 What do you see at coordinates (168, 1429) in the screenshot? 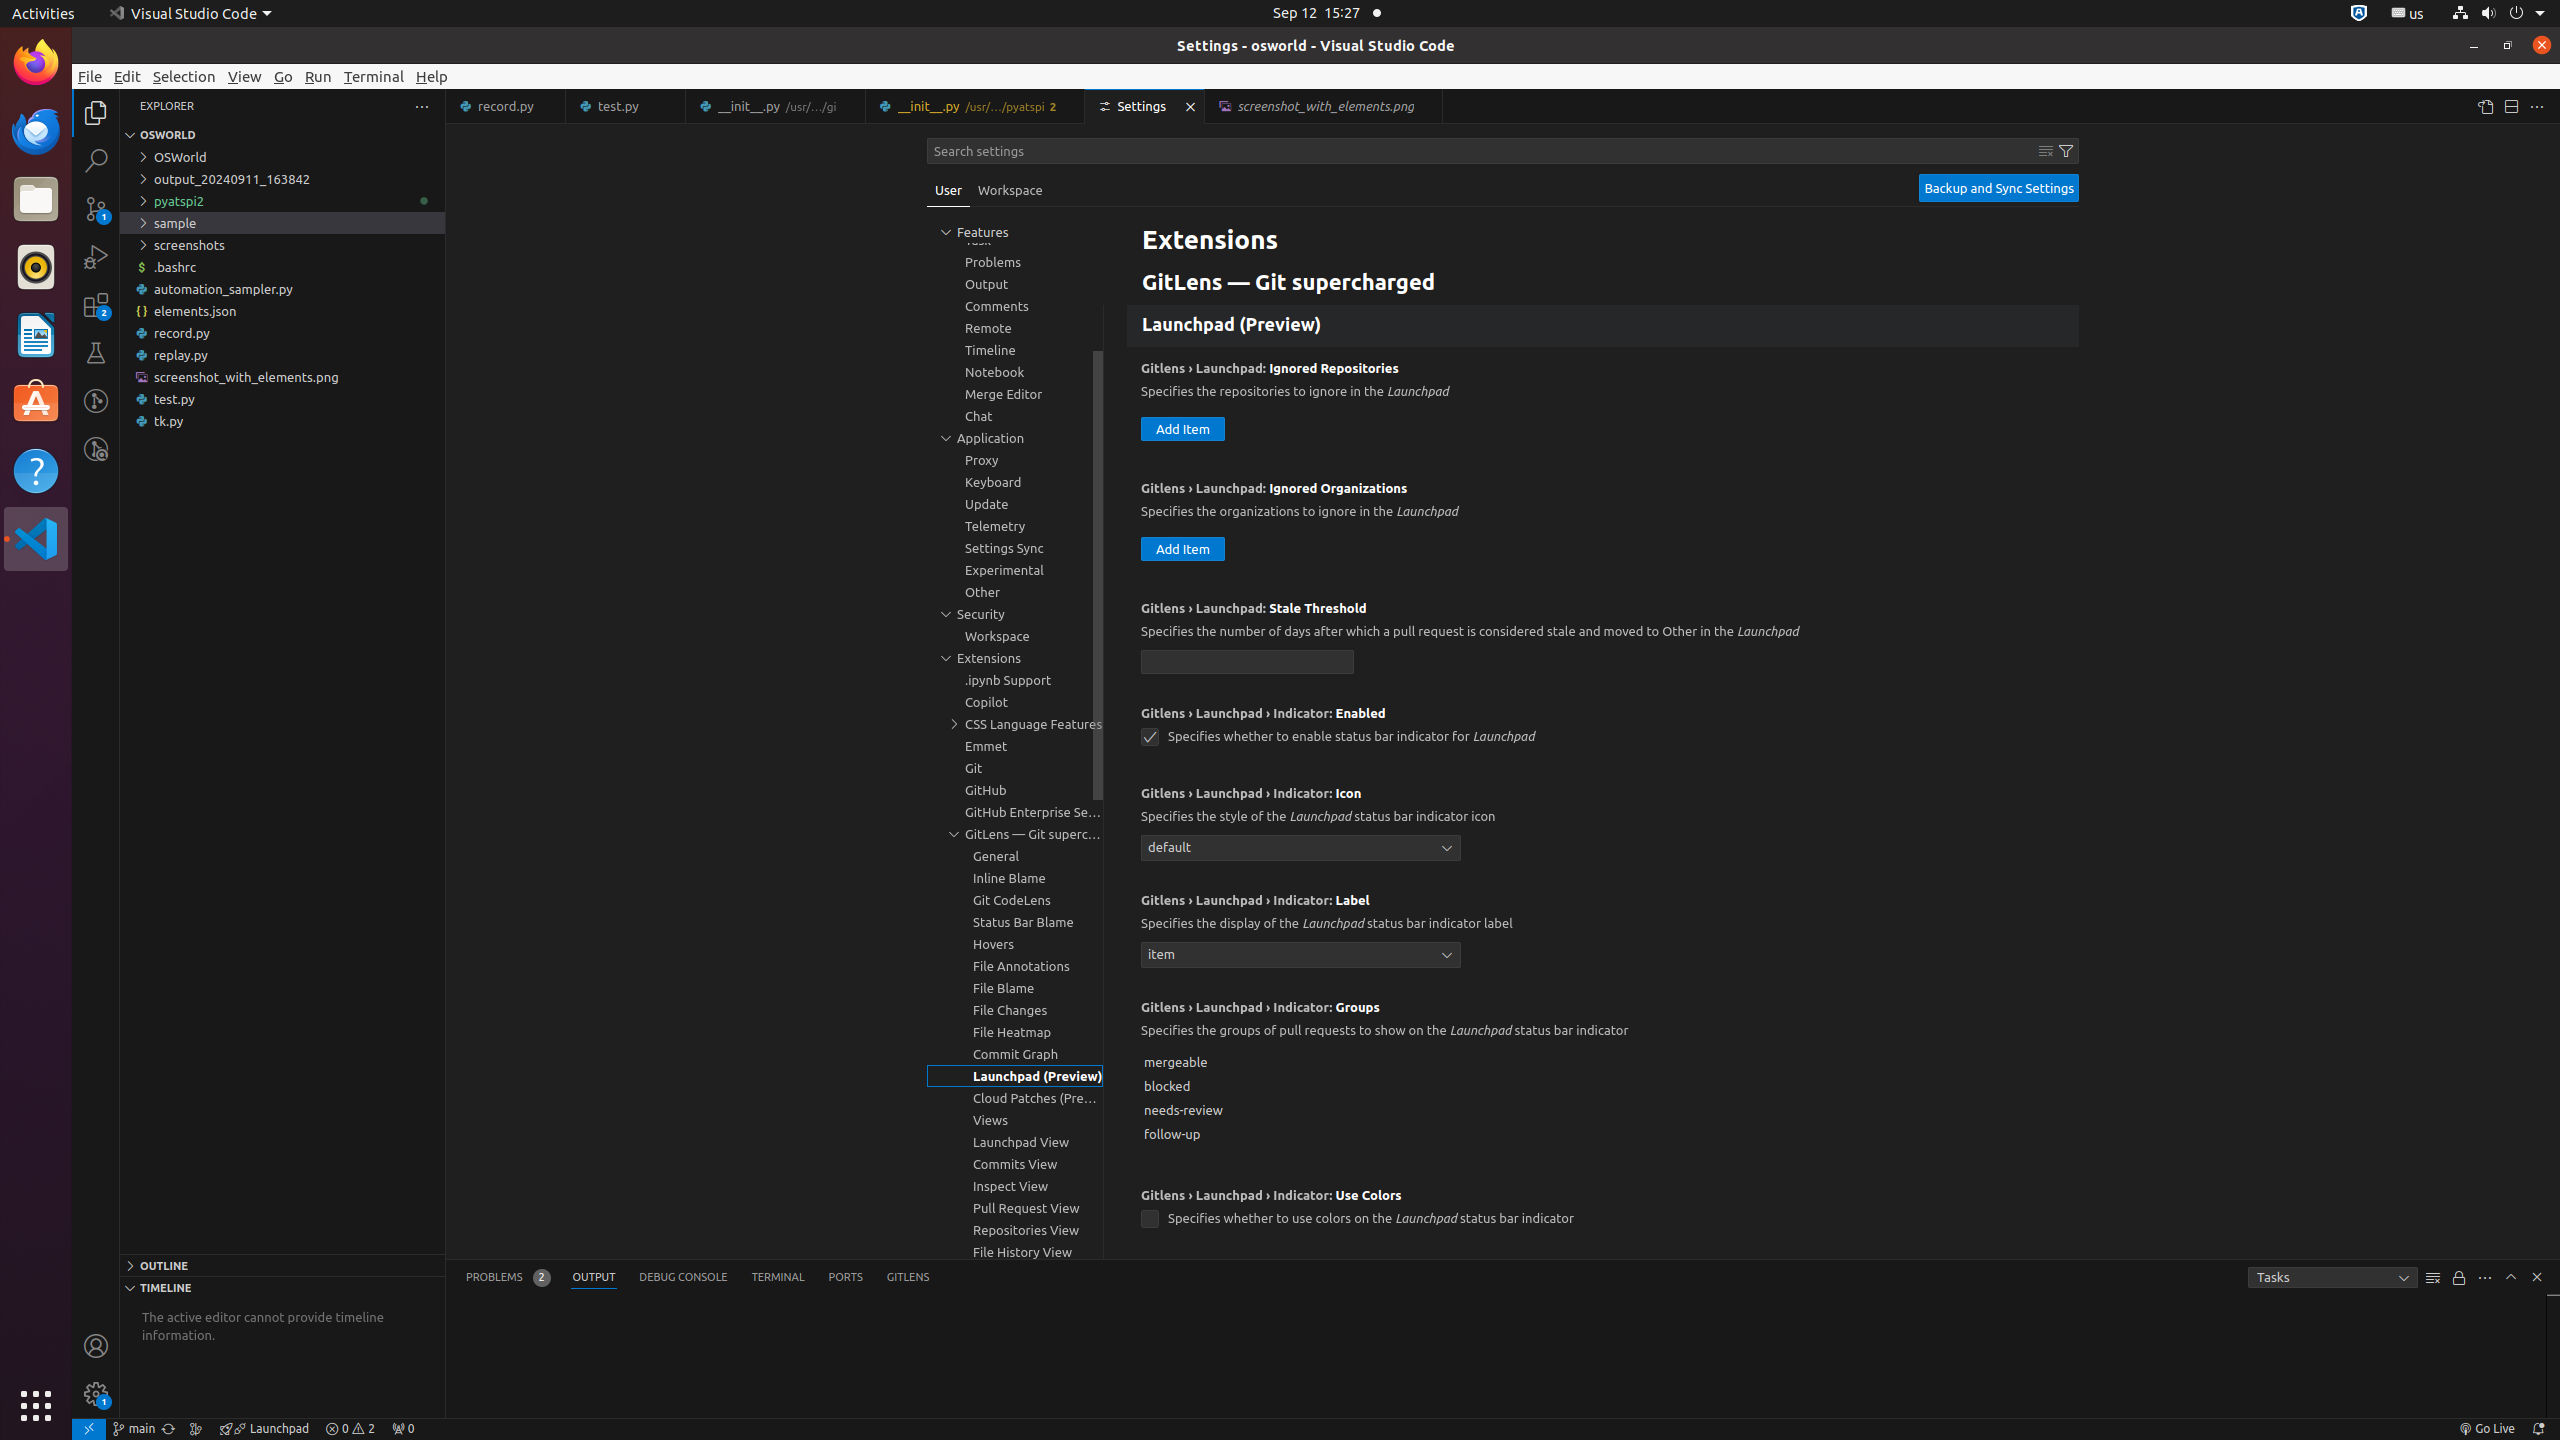
I see `OSWorld (Git) - Synchronize Changes` at bounding box center [168, 1429].